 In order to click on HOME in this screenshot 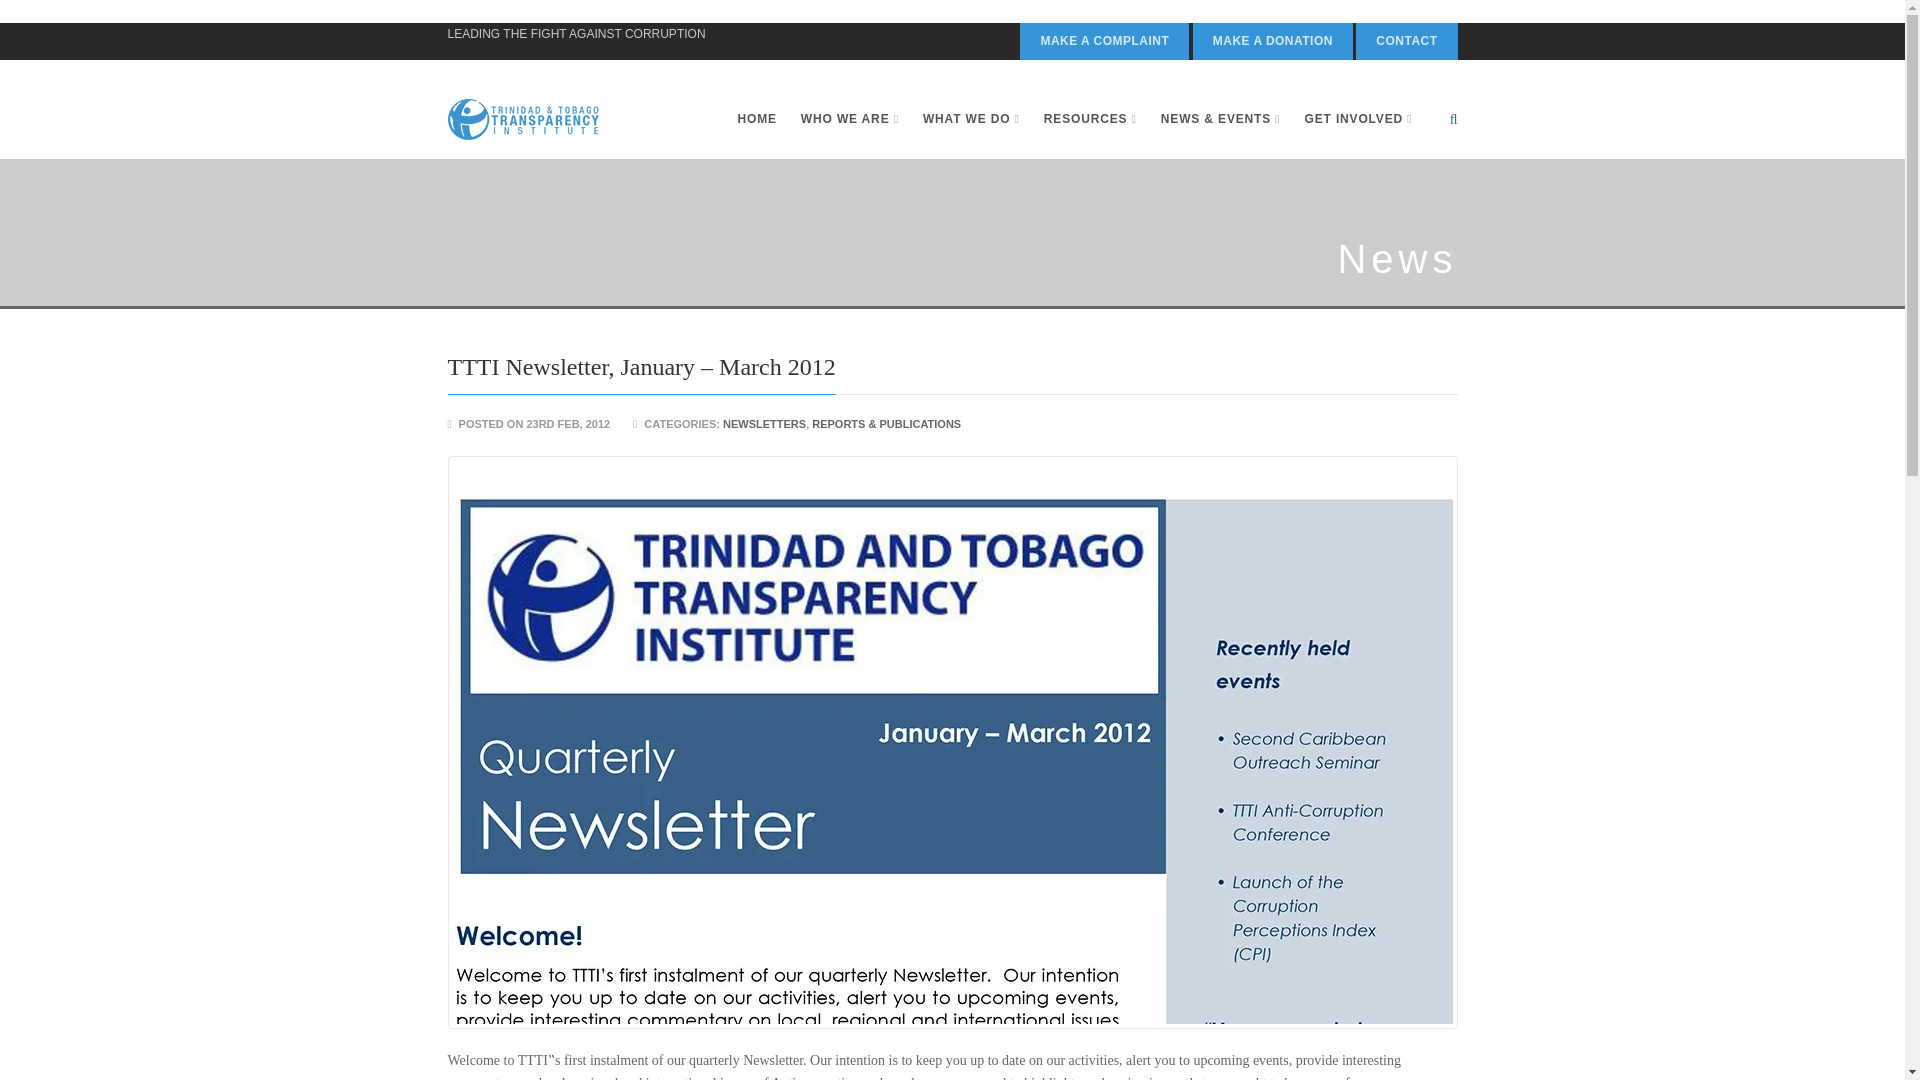, I will do `click(756, 119)`.